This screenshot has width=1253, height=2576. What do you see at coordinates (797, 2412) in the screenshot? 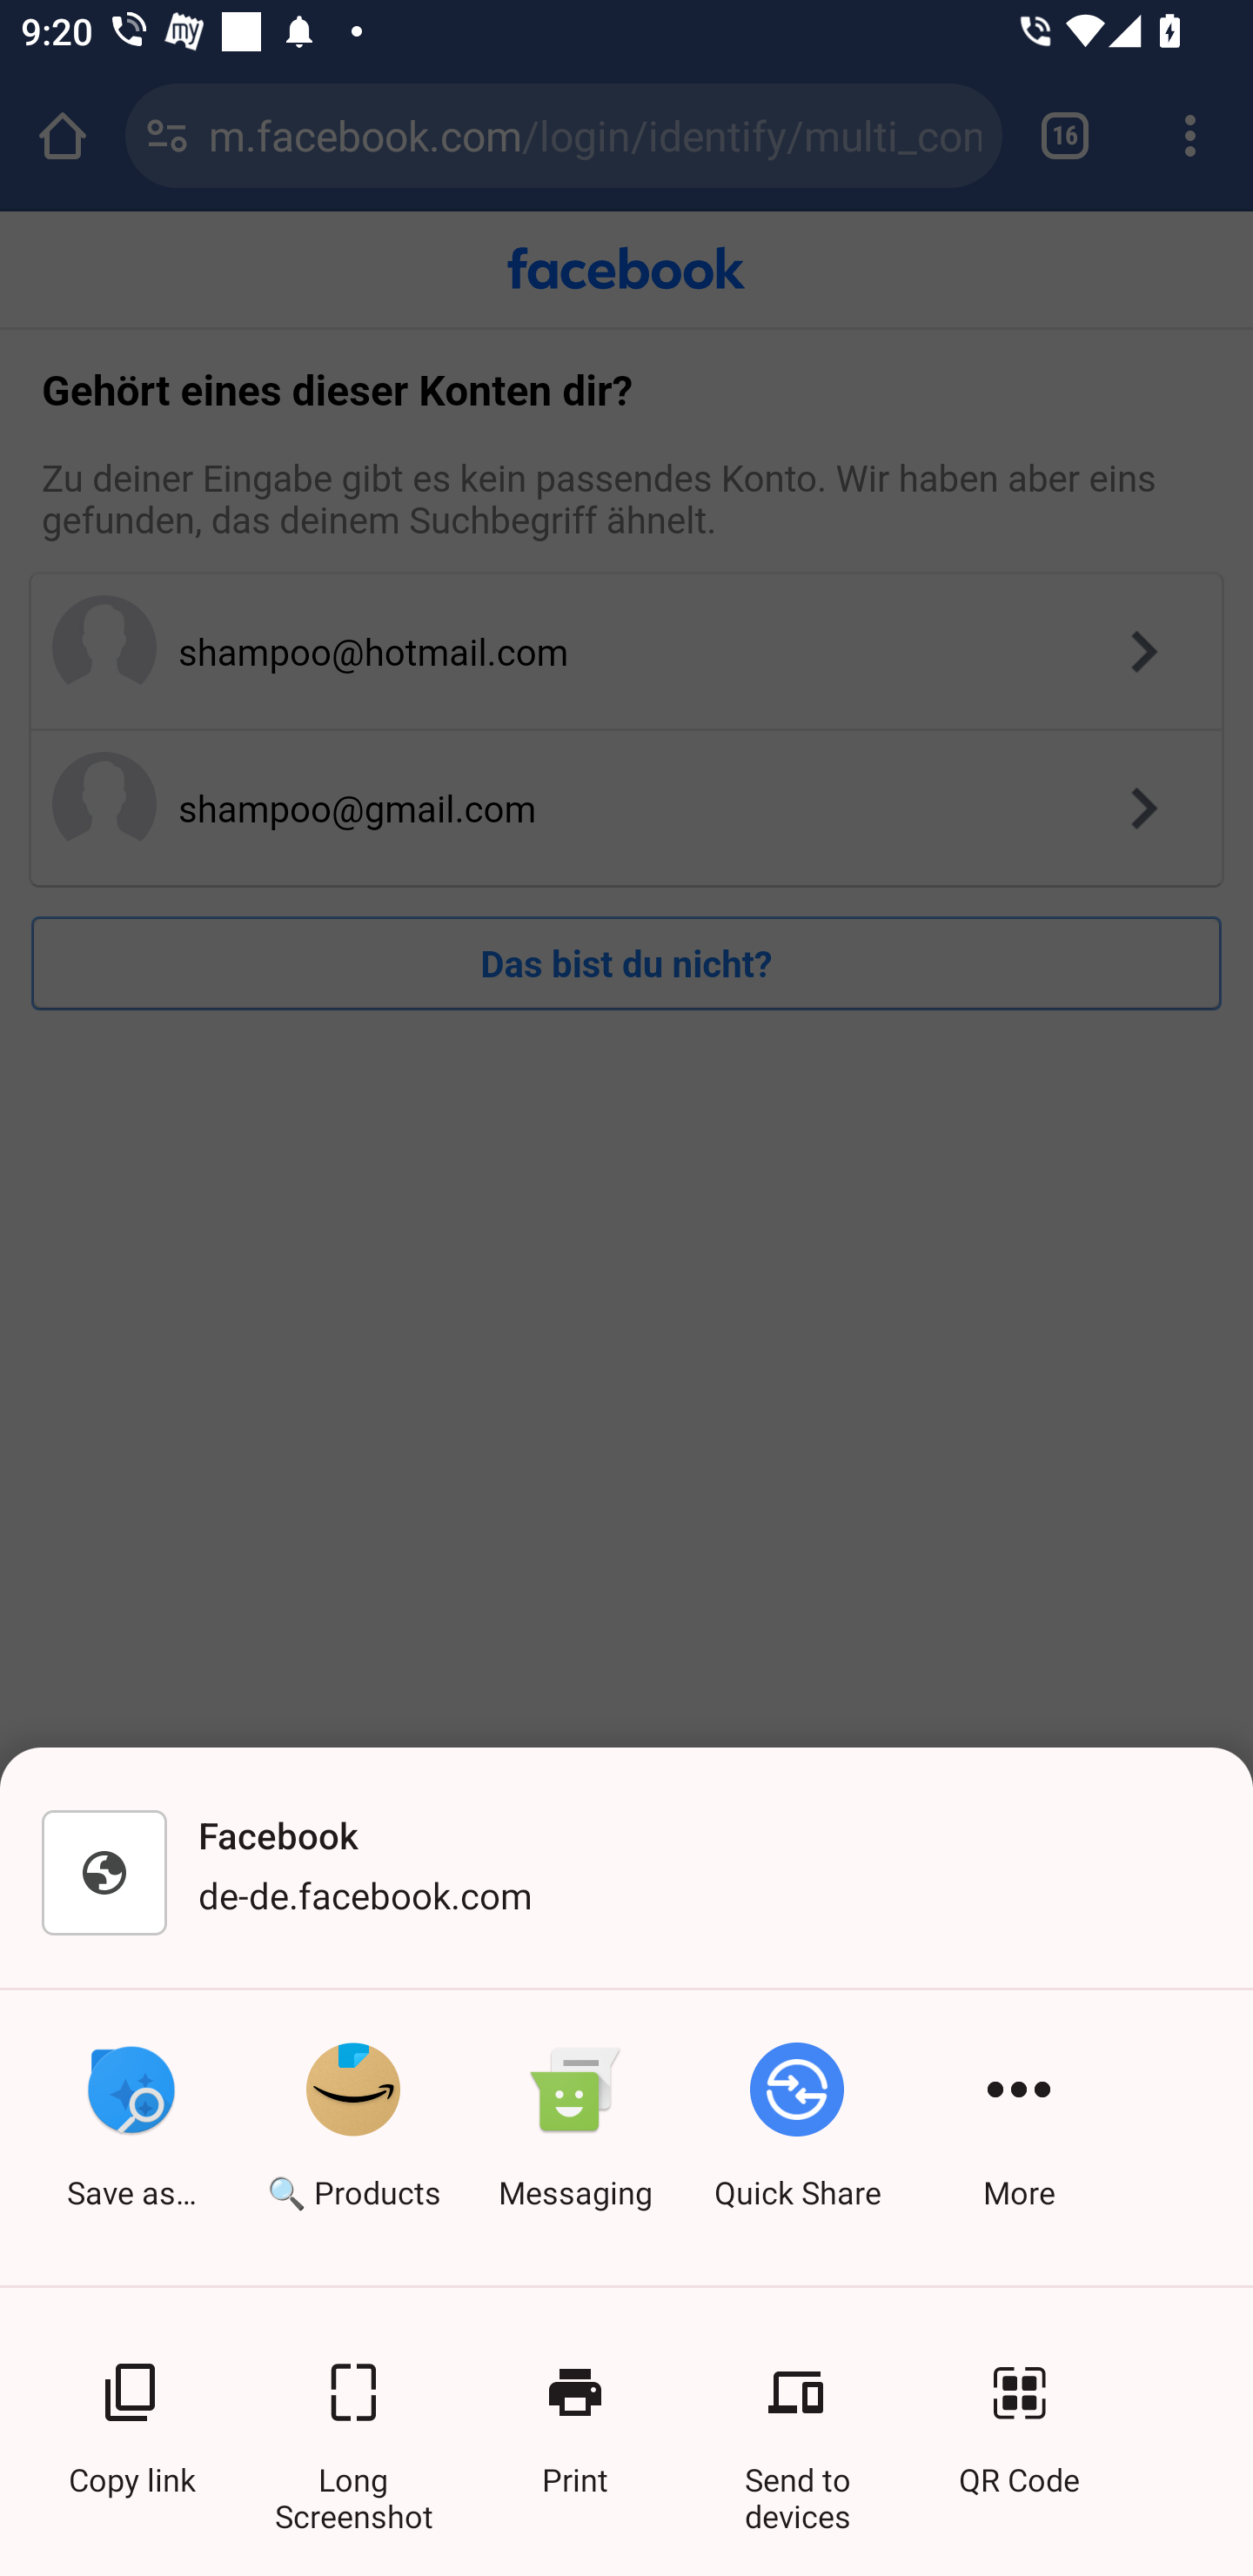
I see `Send to devices` at bounding box center [797, 2412].